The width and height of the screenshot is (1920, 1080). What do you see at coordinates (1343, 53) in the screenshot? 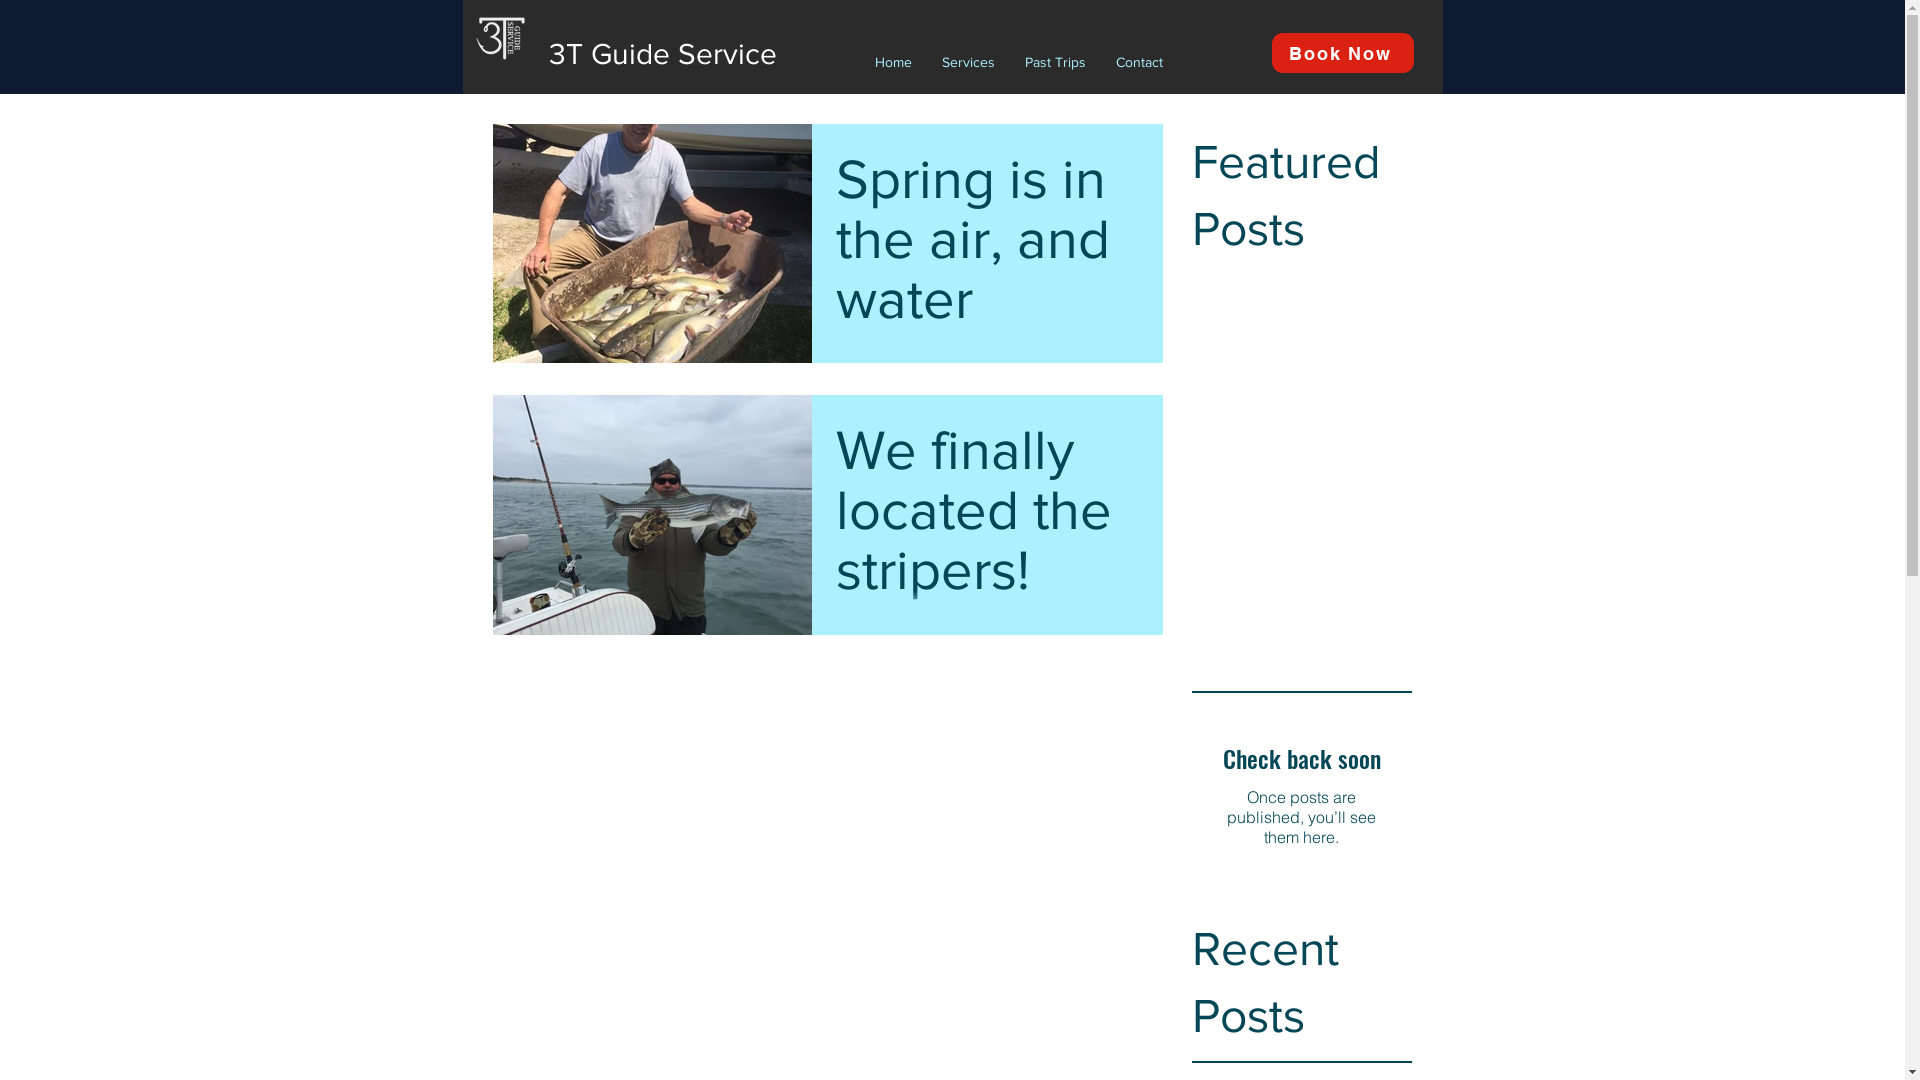
I see `Book Now` at bounding box center [1343, 53].